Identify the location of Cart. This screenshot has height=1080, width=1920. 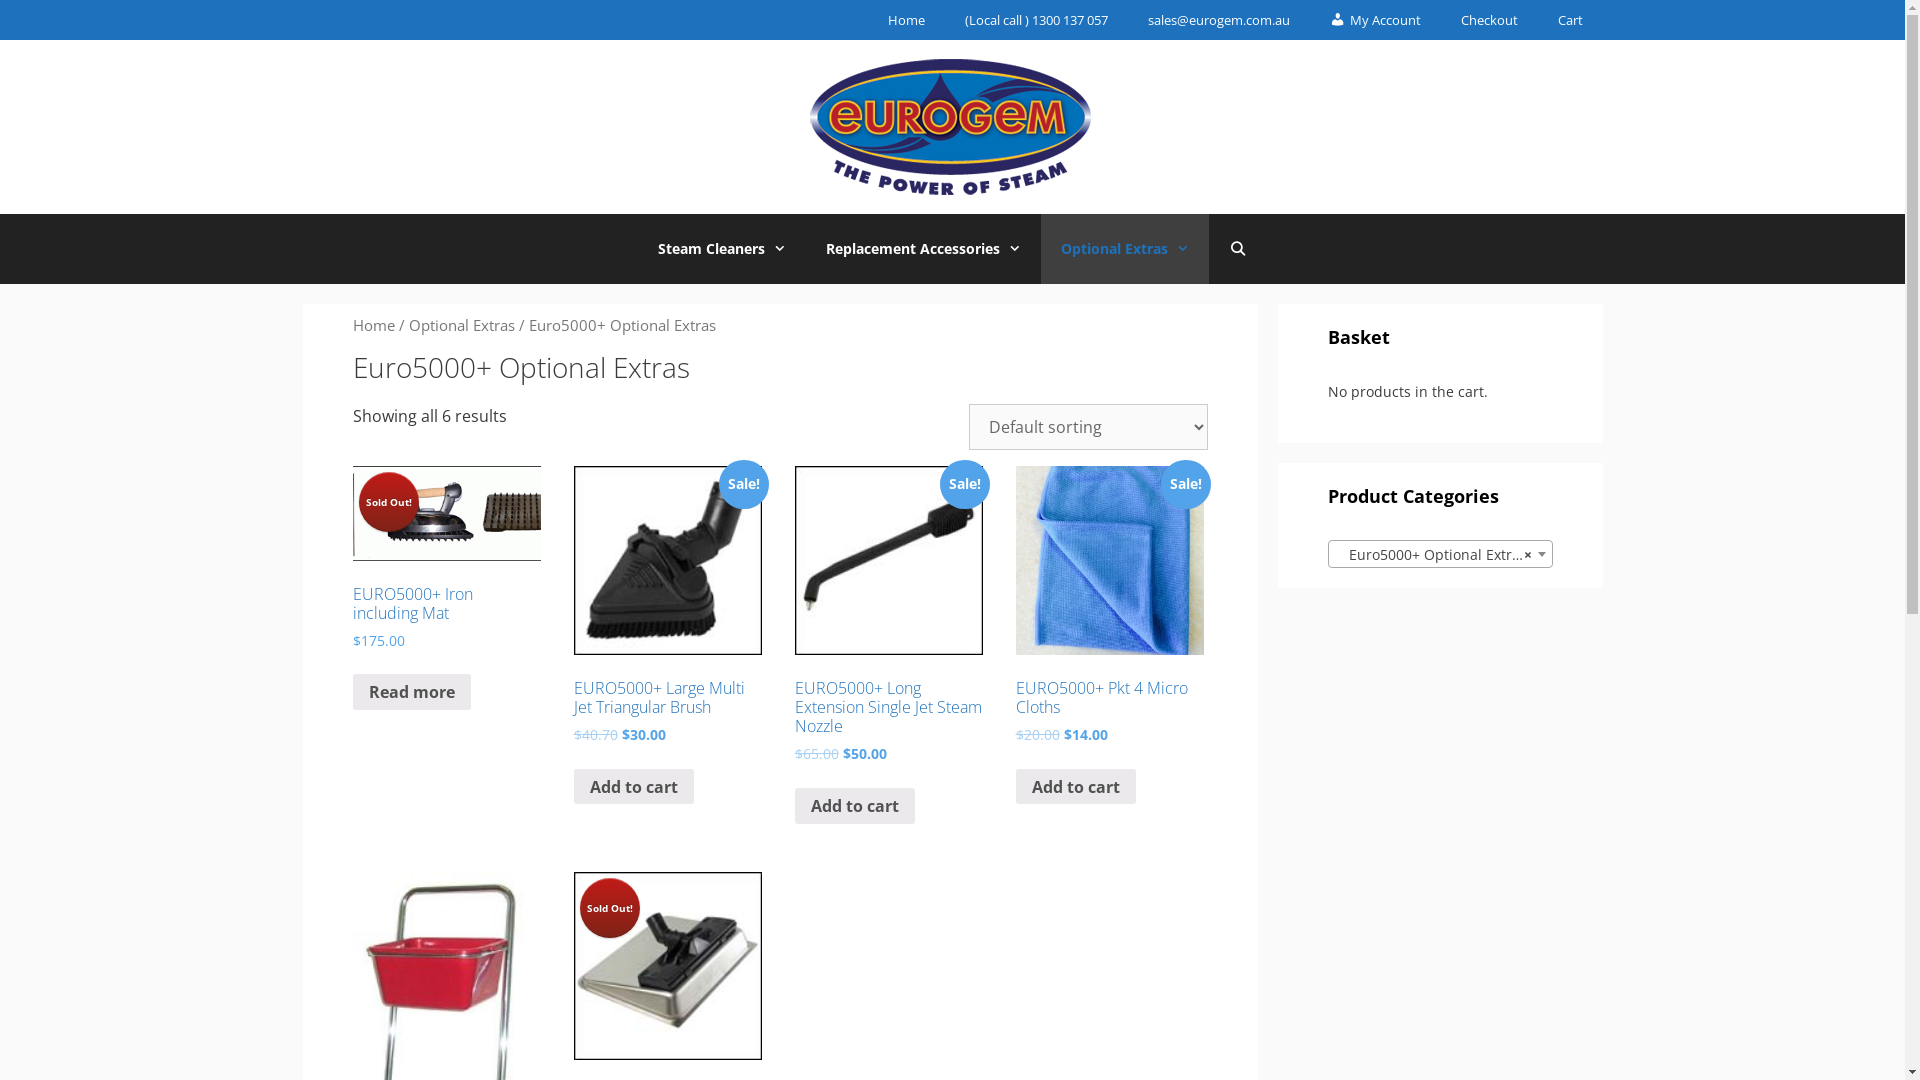
(1570, 20).